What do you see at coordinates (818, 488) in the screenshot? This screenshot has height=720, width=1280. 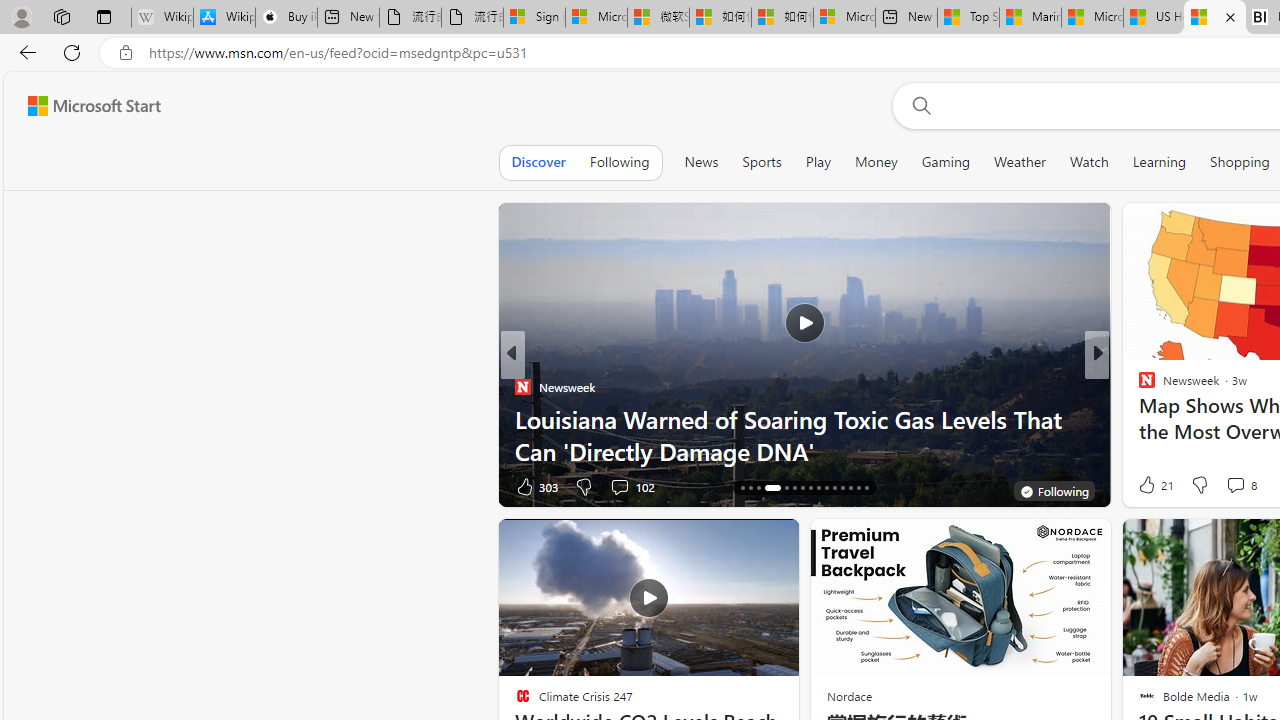 I see `AutomationID: tab-24` at bounding box center [818, 488].